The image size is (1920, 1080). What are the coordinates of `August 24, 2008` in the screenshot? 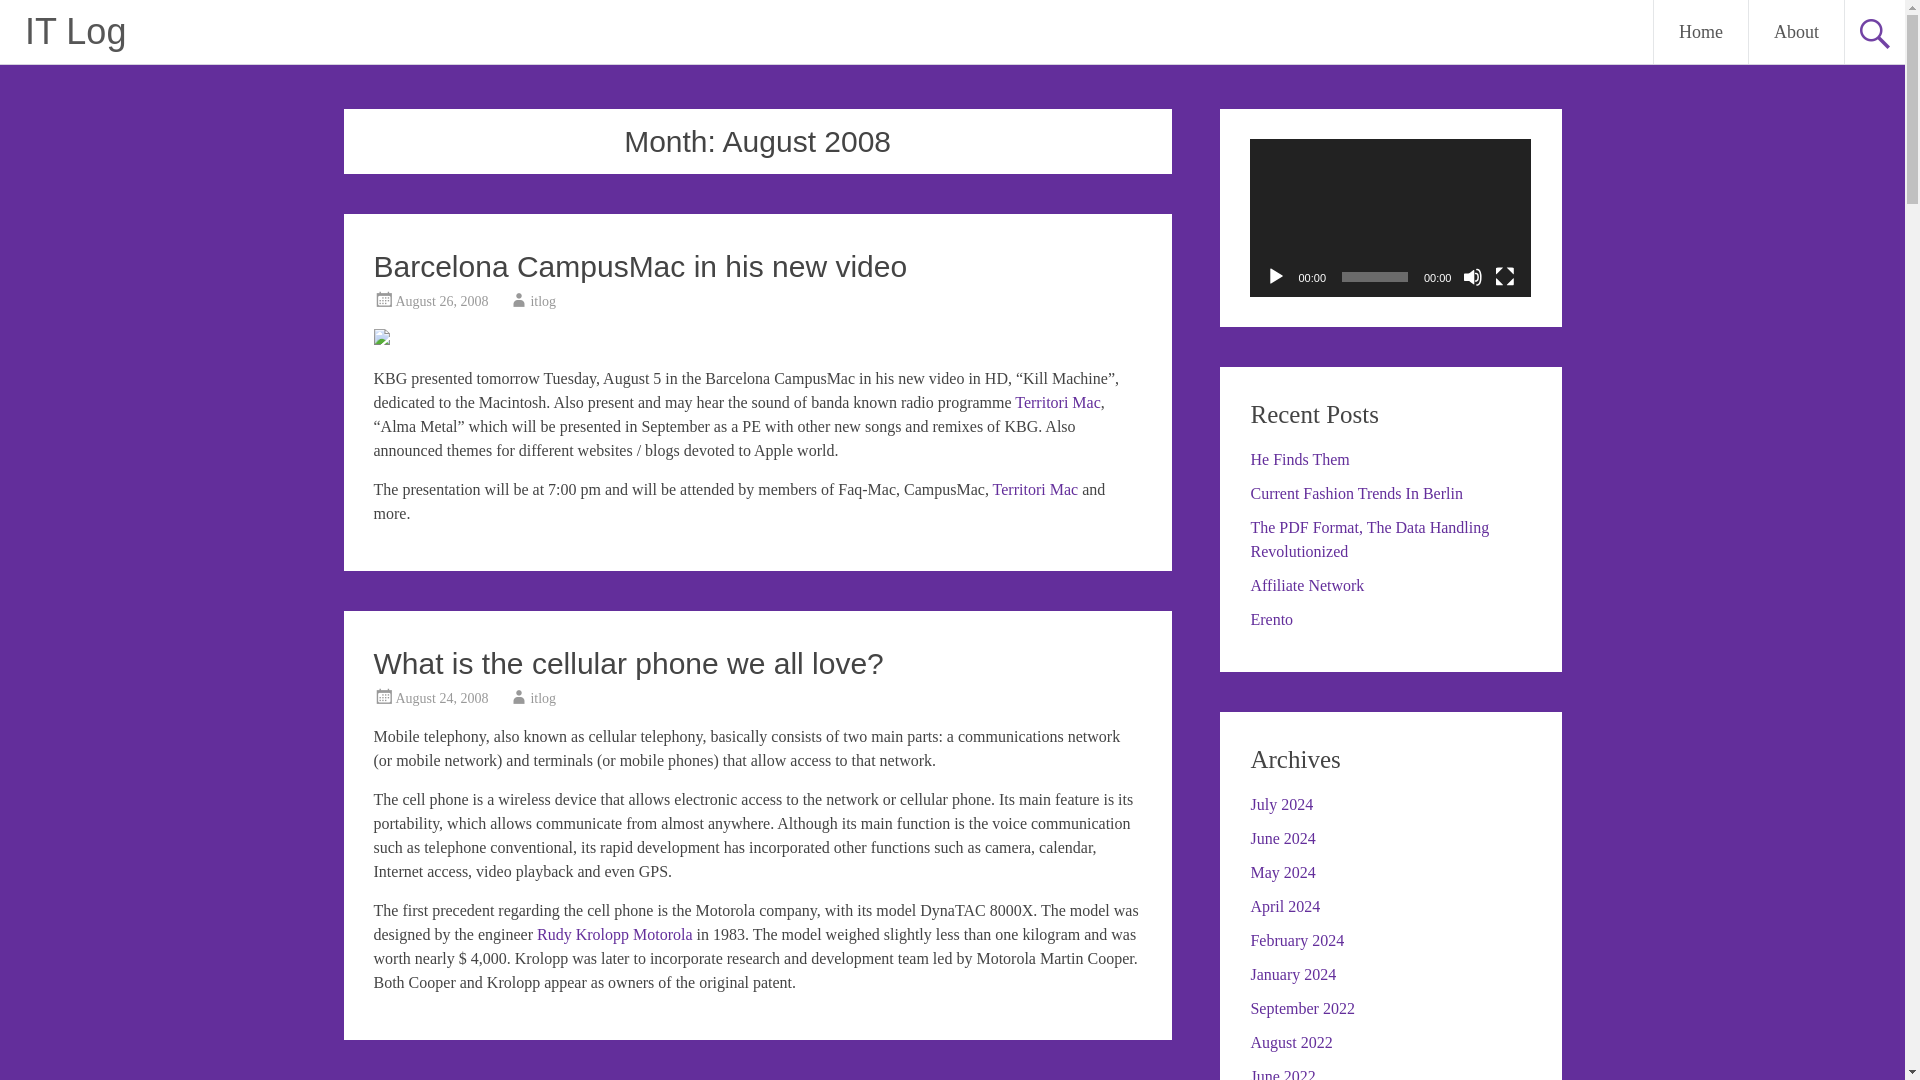 It's located at (442, 698).